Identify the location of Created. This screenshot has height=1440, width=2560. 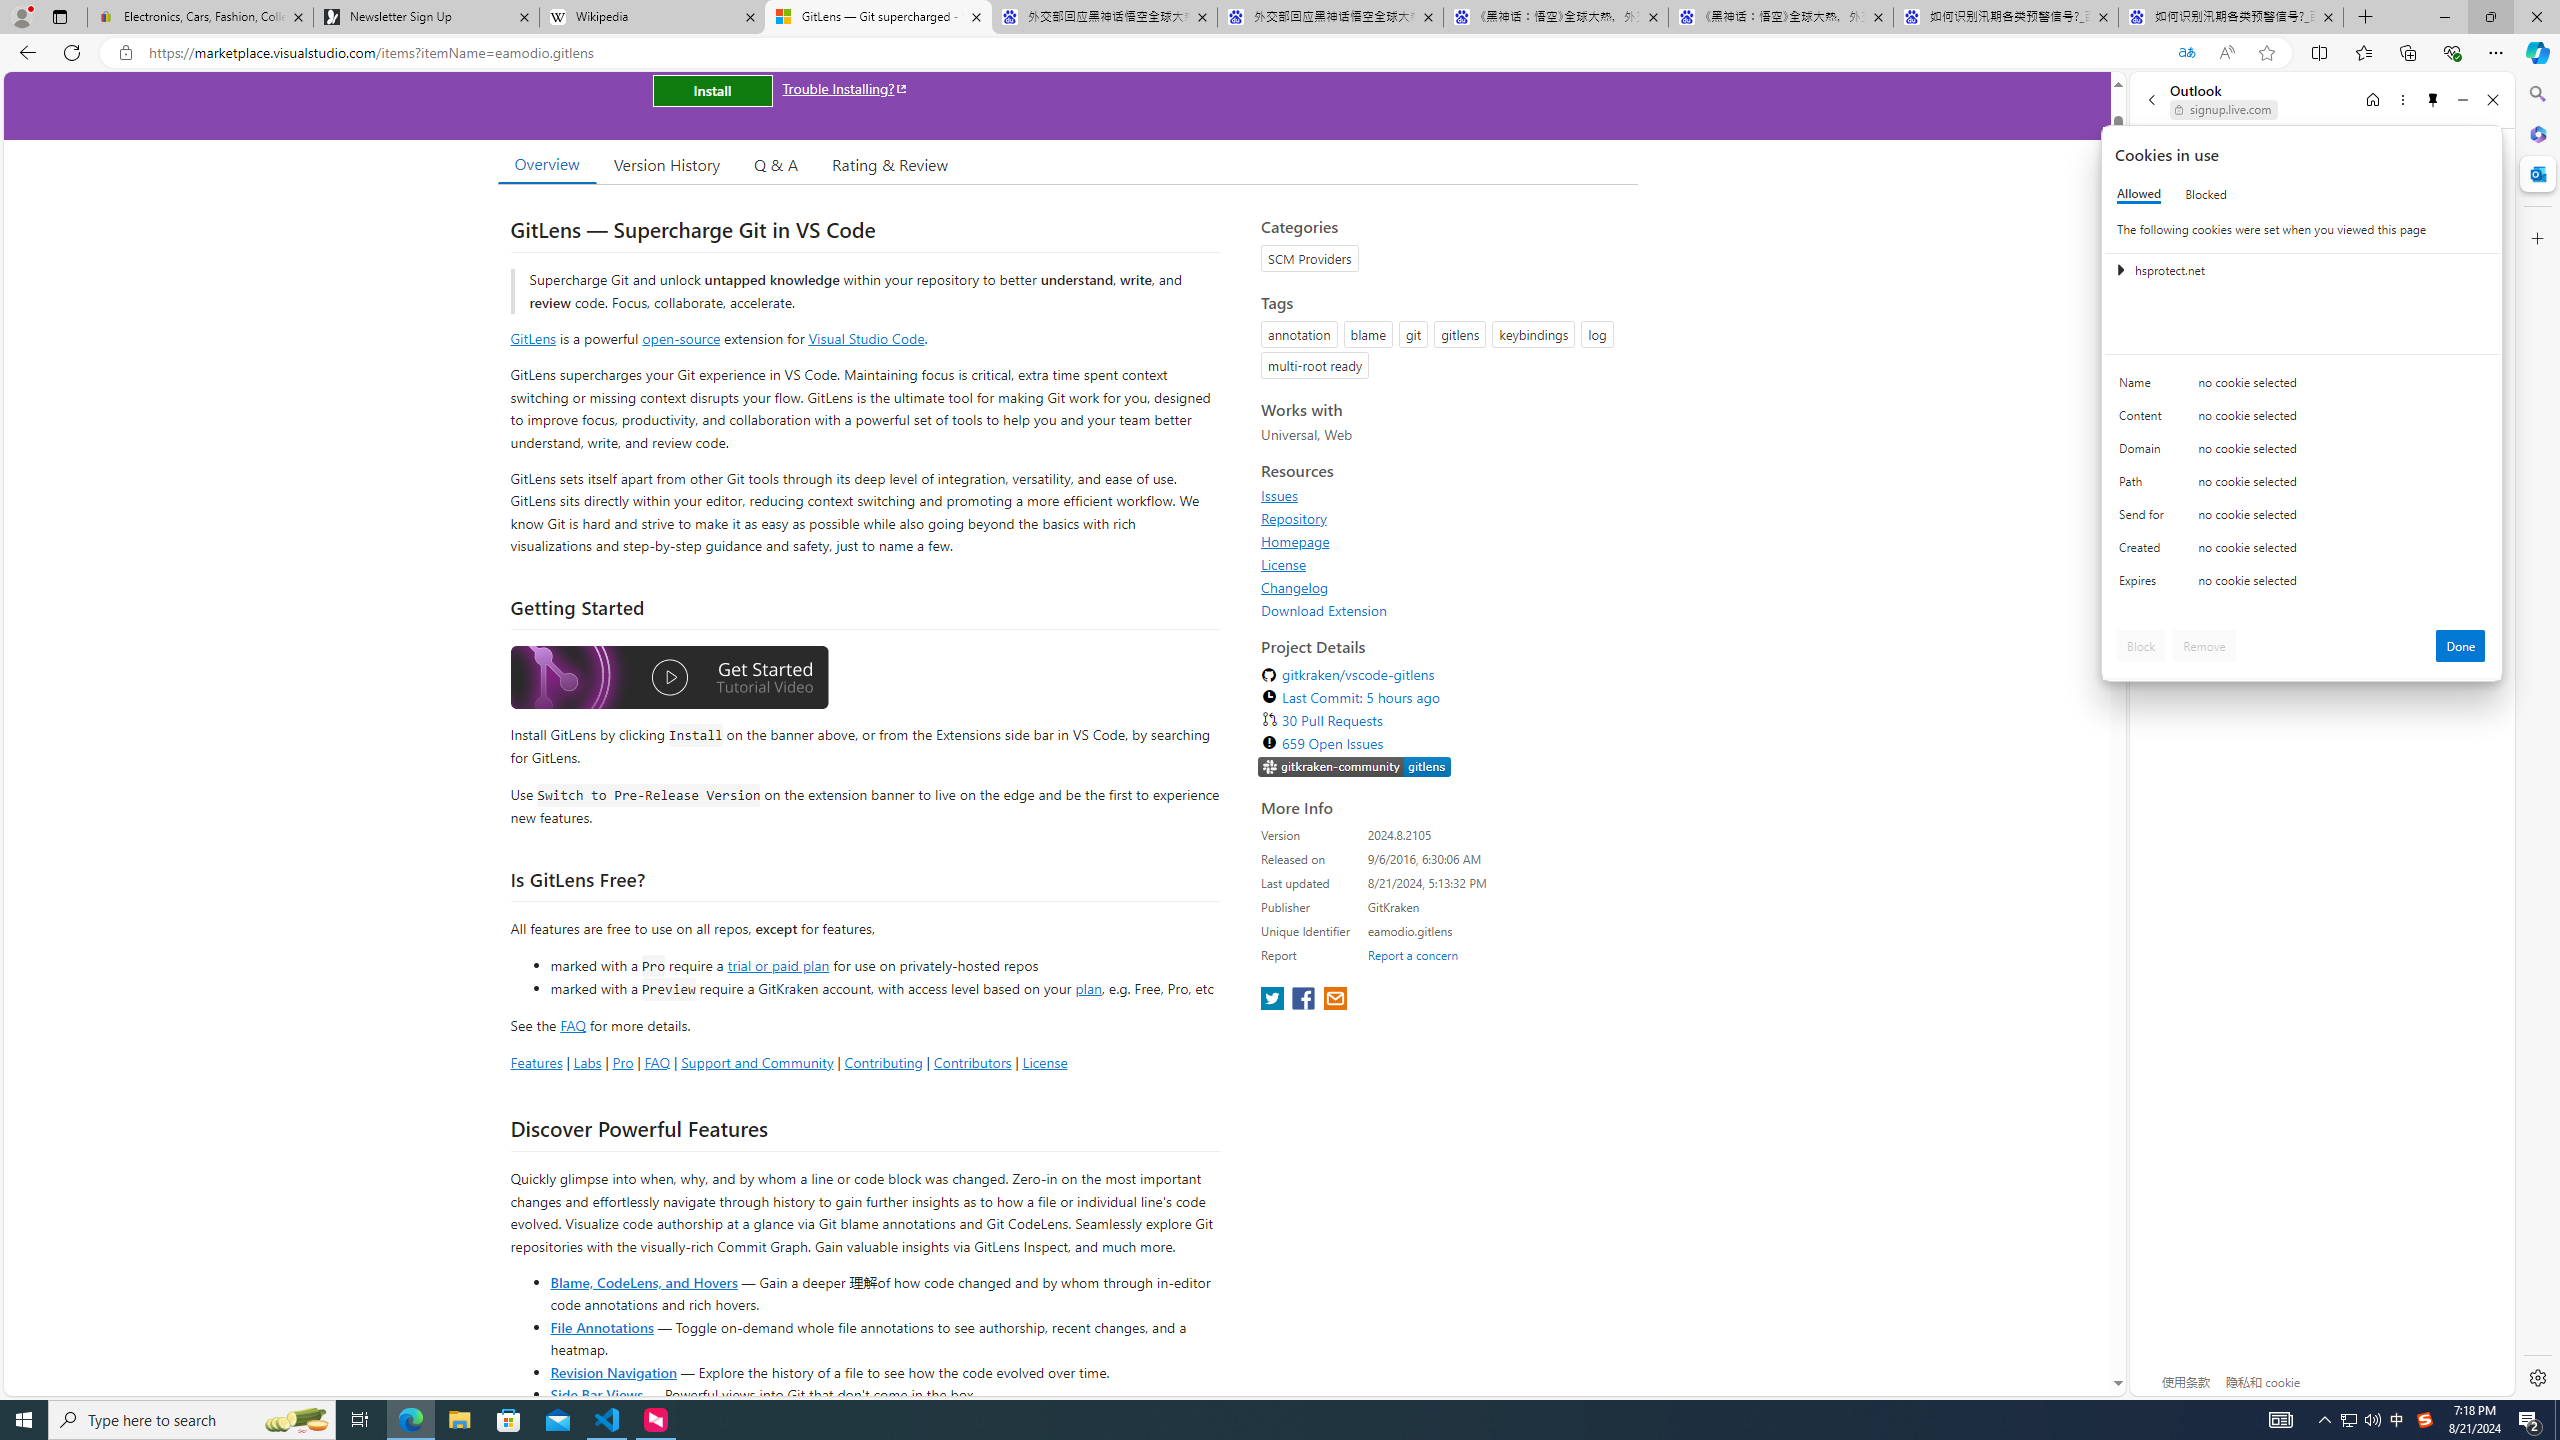
(2145, 552).